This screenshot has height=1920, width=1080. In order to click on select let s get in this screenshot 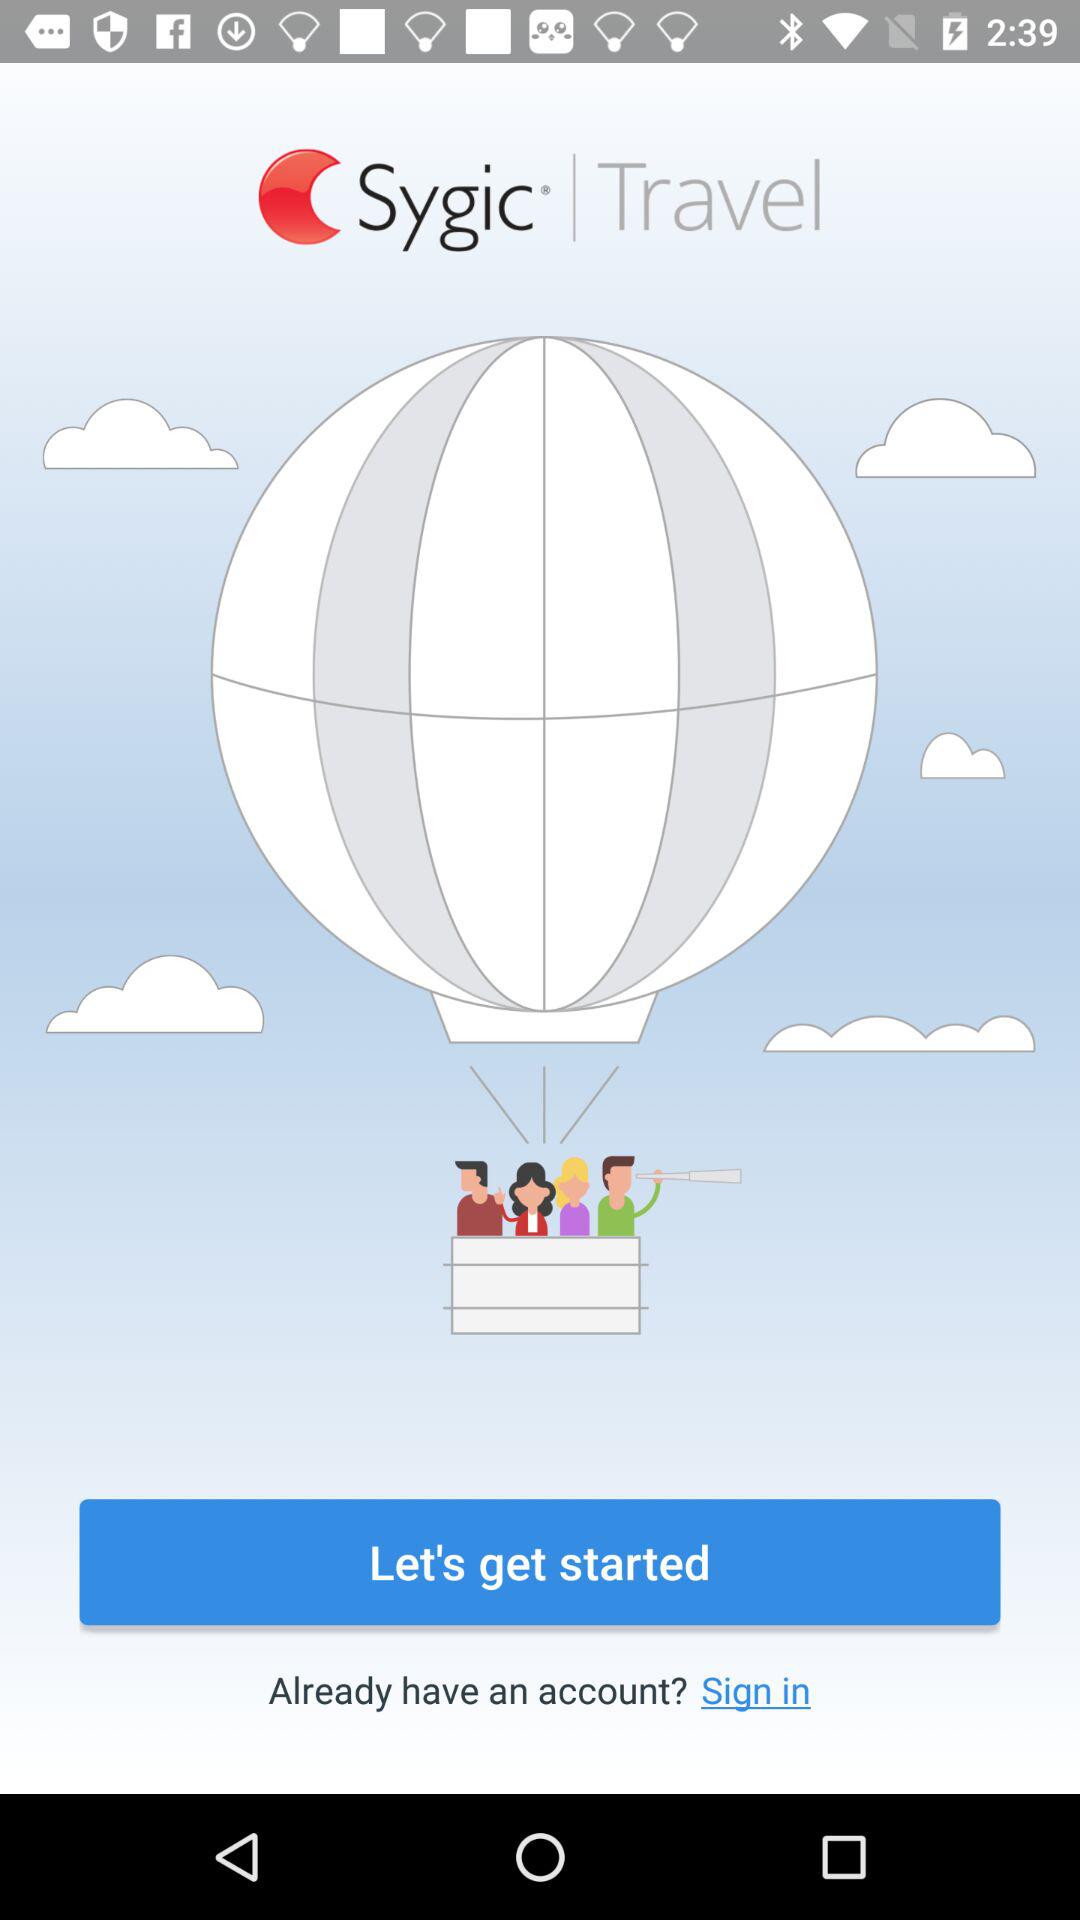, I will do `click(540, 1562)`.